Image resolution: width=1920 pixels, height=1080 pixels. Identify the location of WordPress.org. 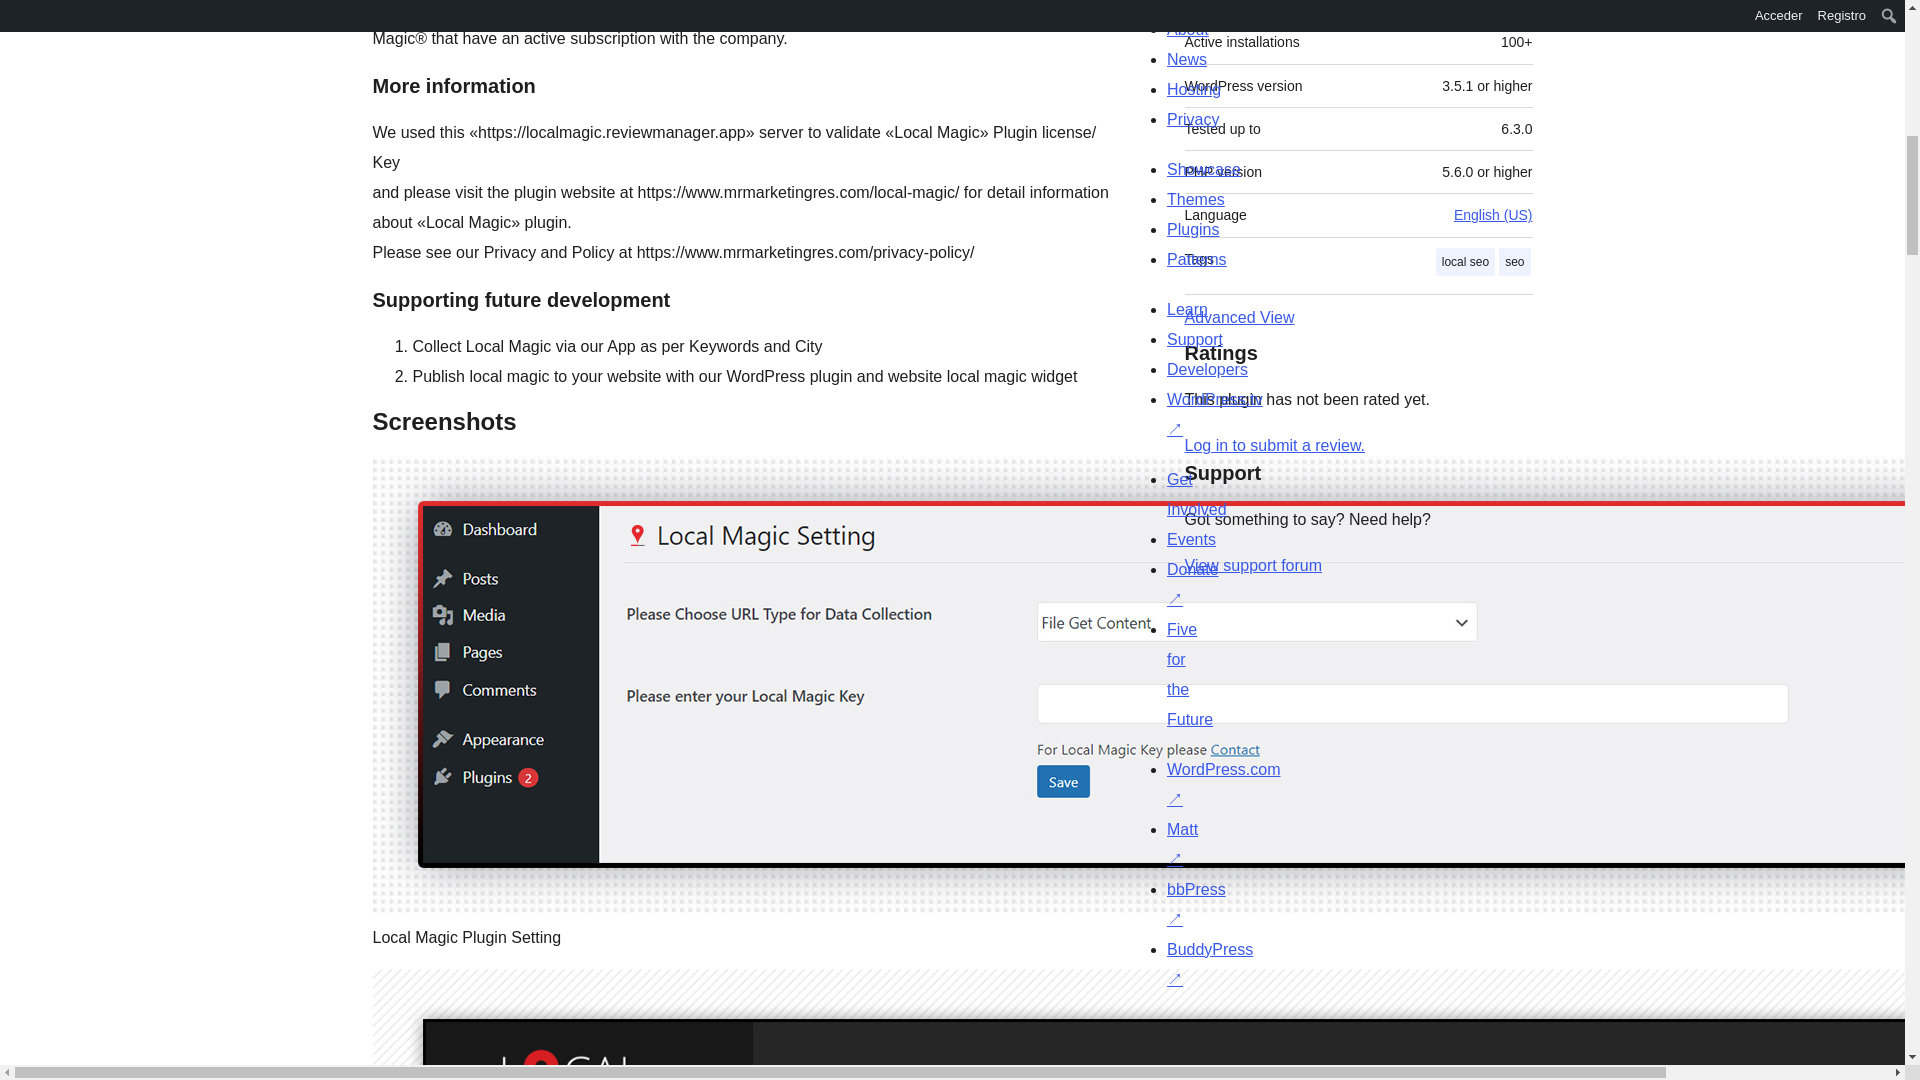
(1139, 1020).